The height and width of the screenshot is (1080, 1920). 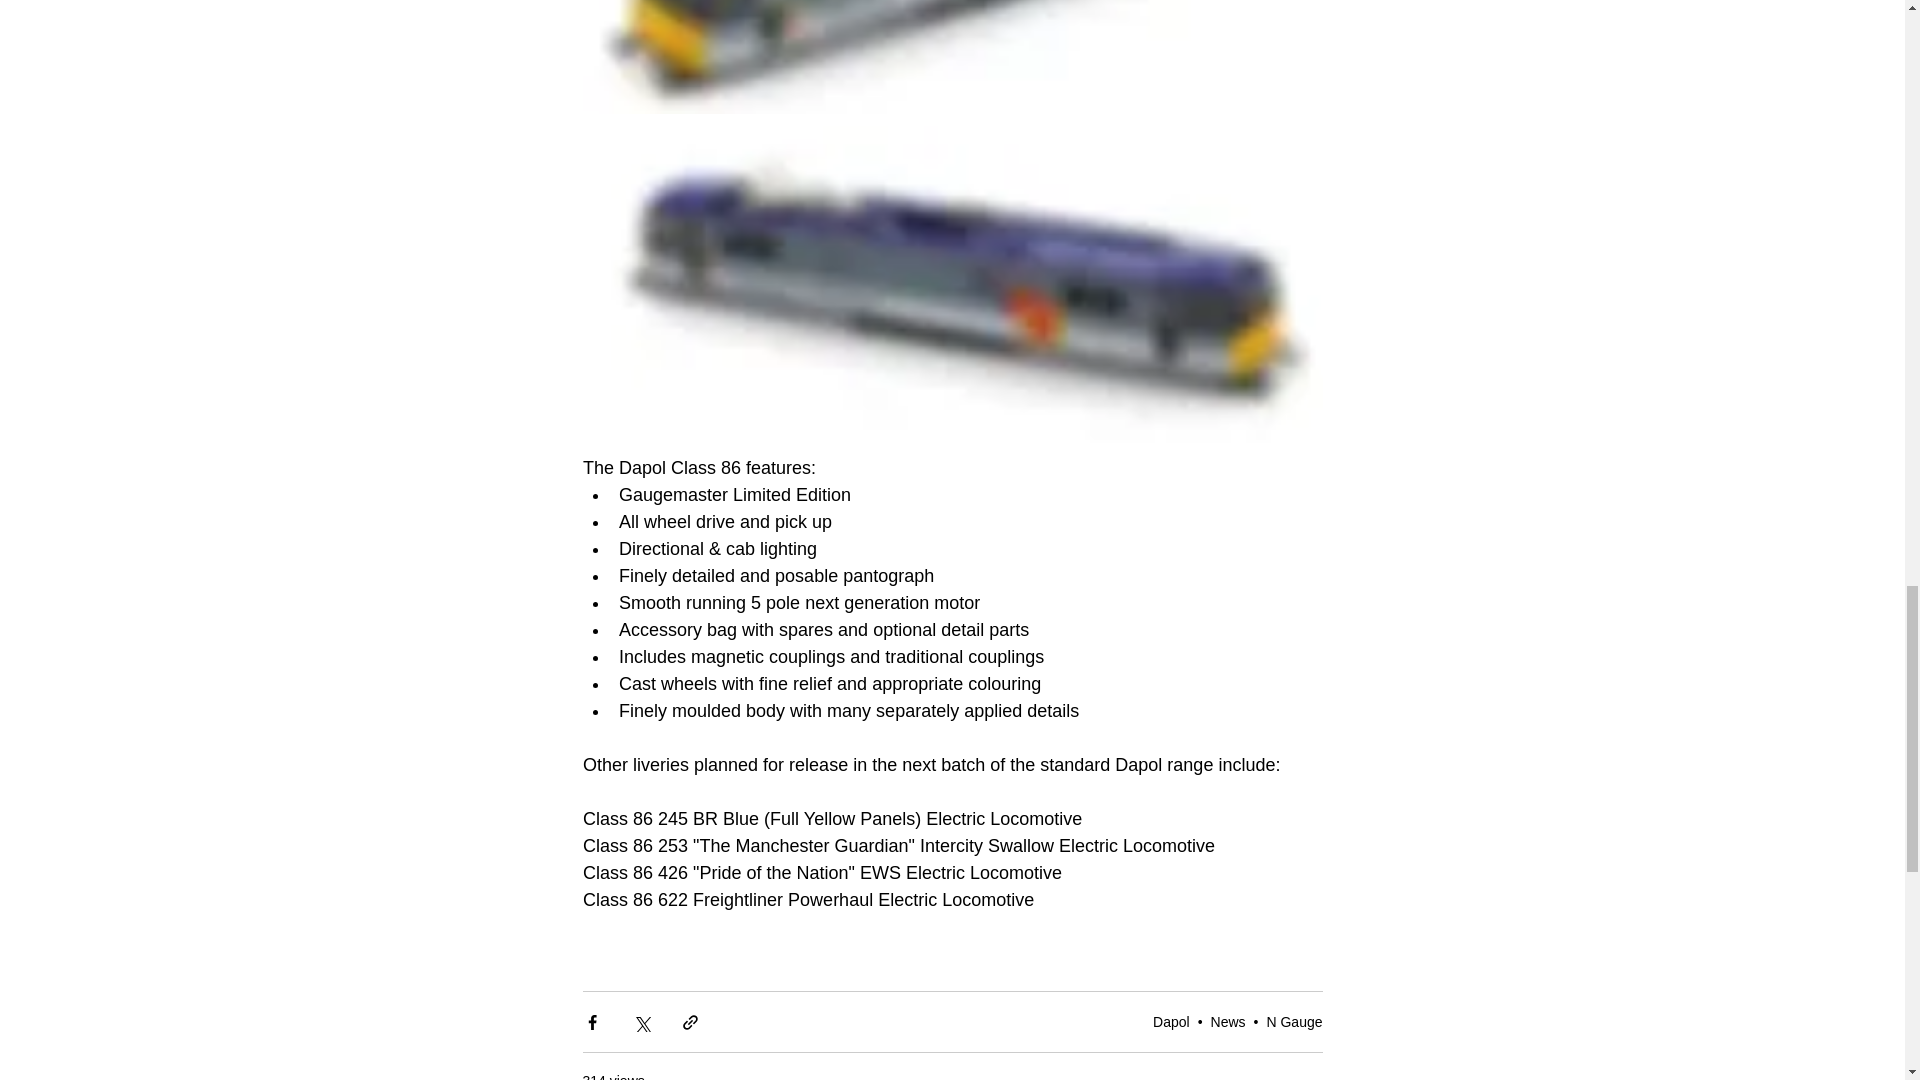 What do you see at coordinates (1172, 1022) in the screenshot?
I see `Dapol` at bounding box center [1172, 1022].